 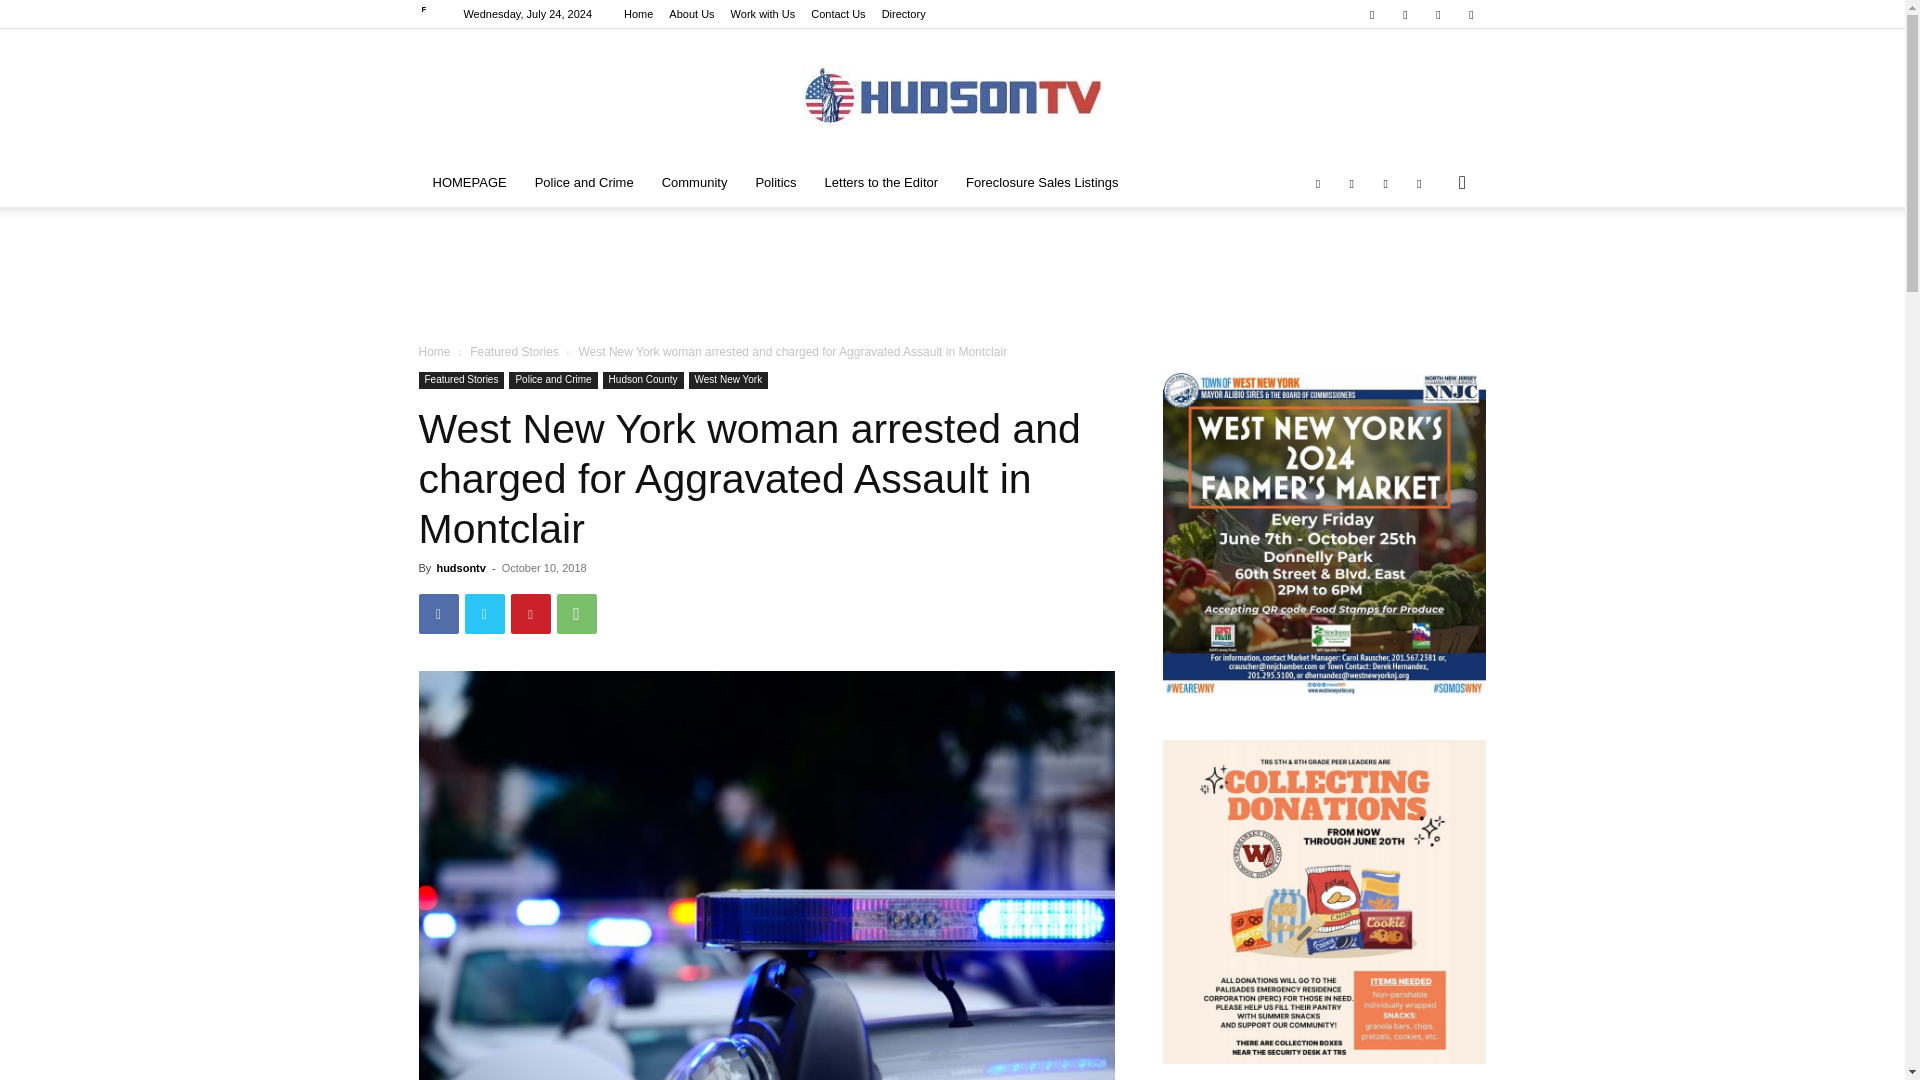 I want to click on Contact Us, so click(x=838, y=14).